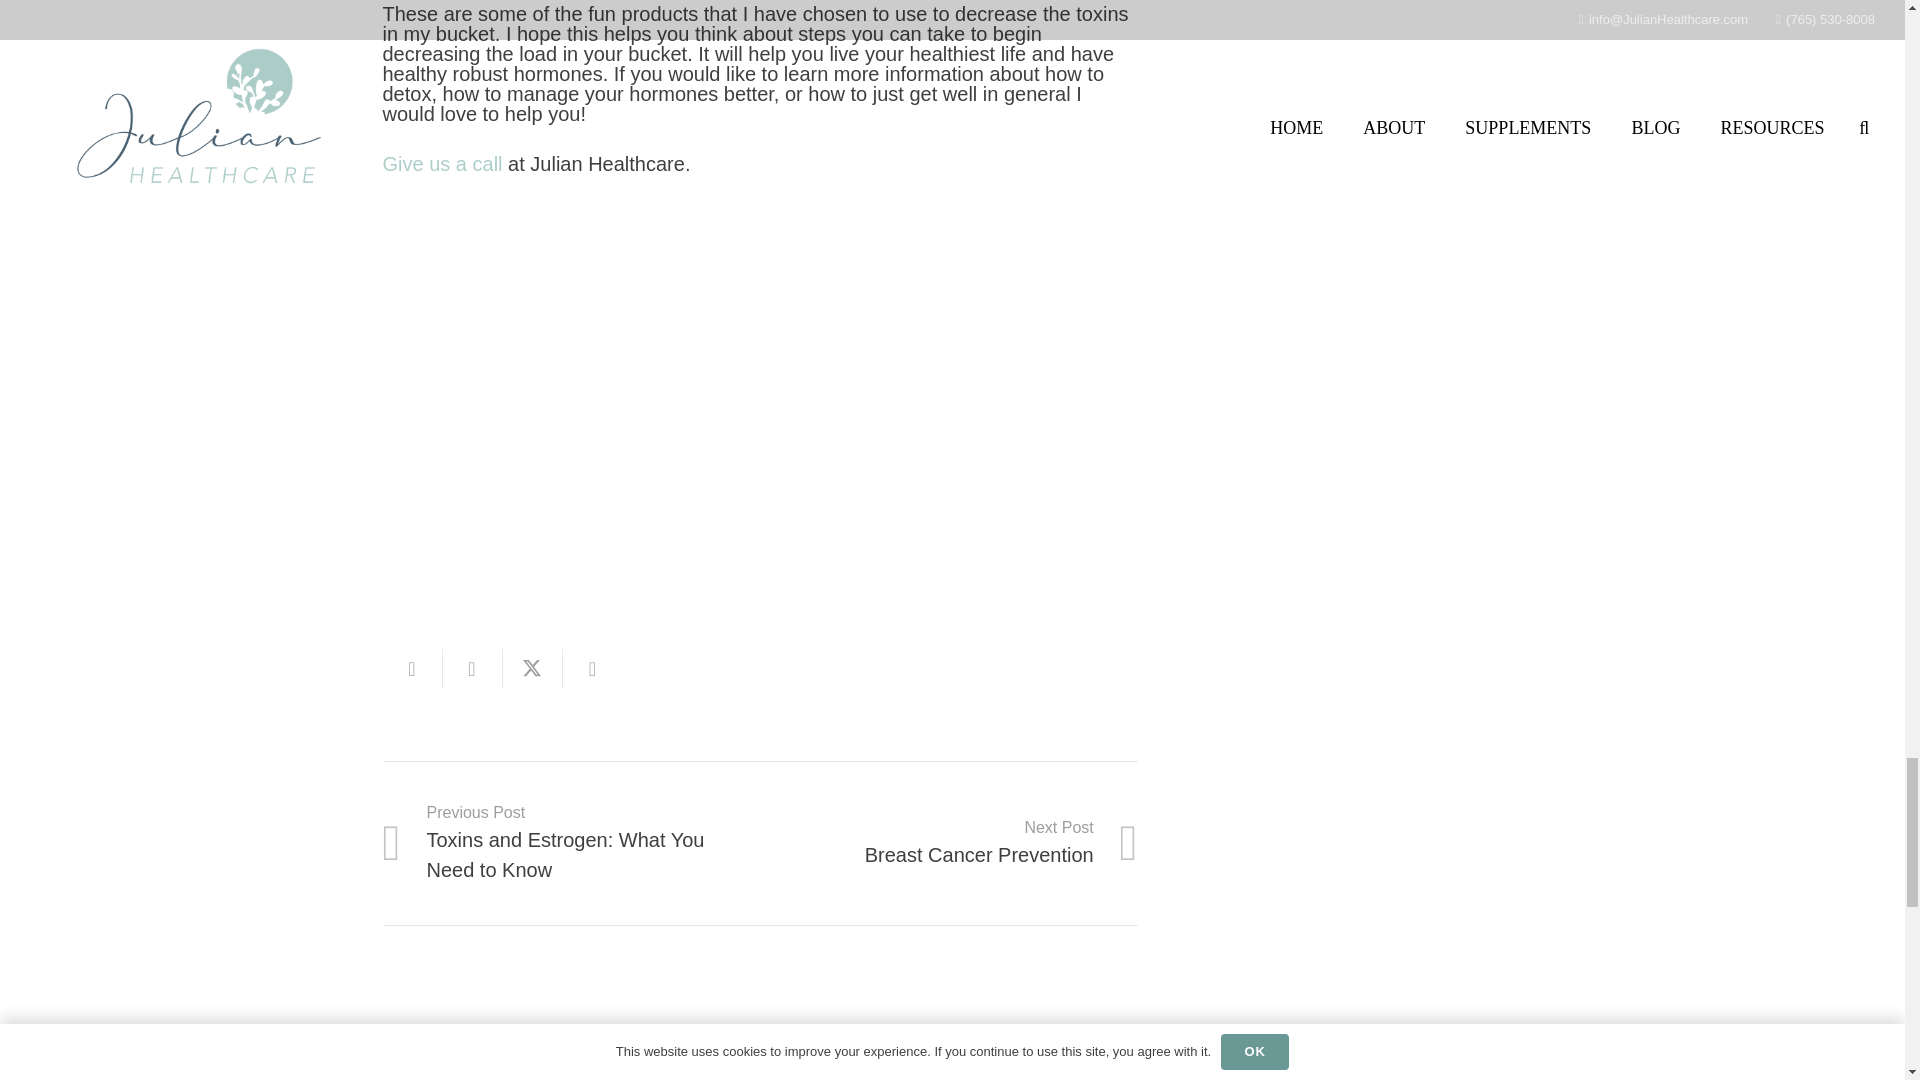  Describe the element at coordinates (571, 842) in the screenshot. I see `Share this` at that location.